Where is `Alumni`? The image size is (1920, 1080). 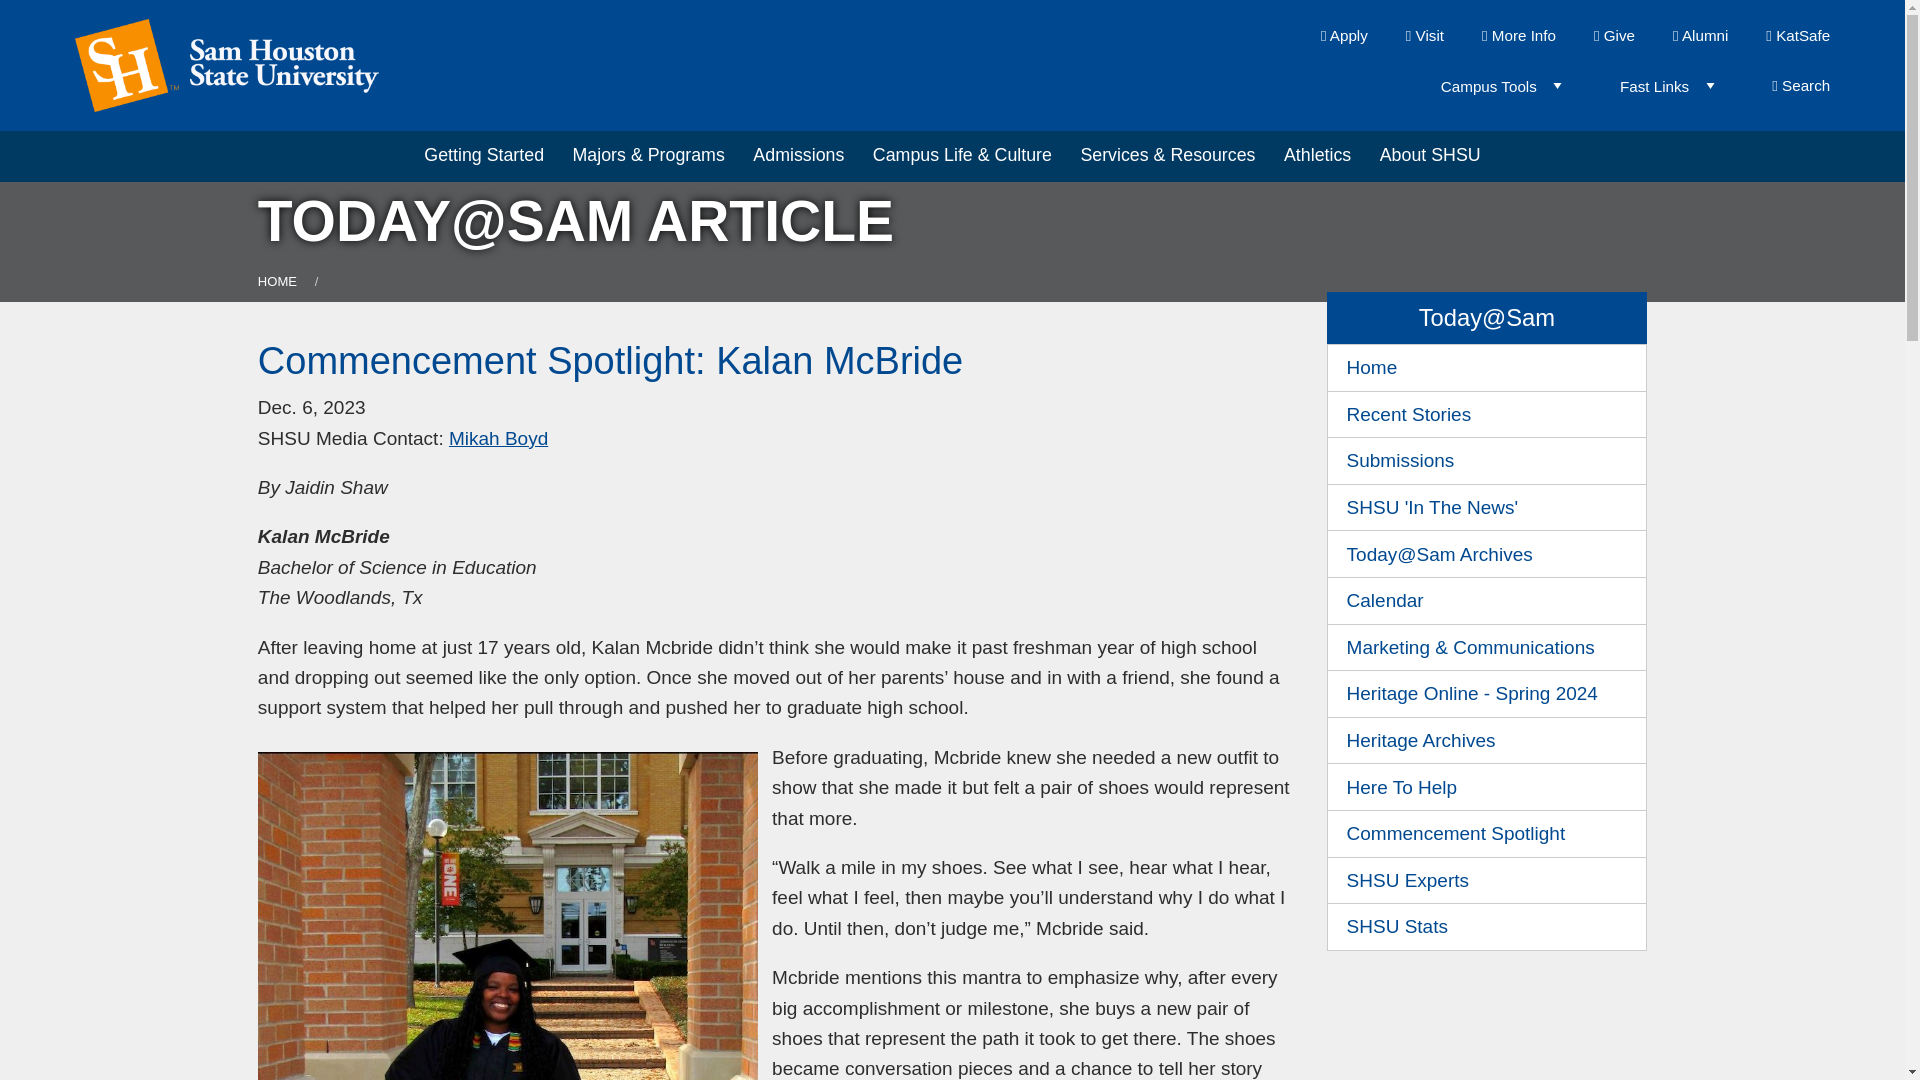
Alumni is located at coordinates (1700, 35).